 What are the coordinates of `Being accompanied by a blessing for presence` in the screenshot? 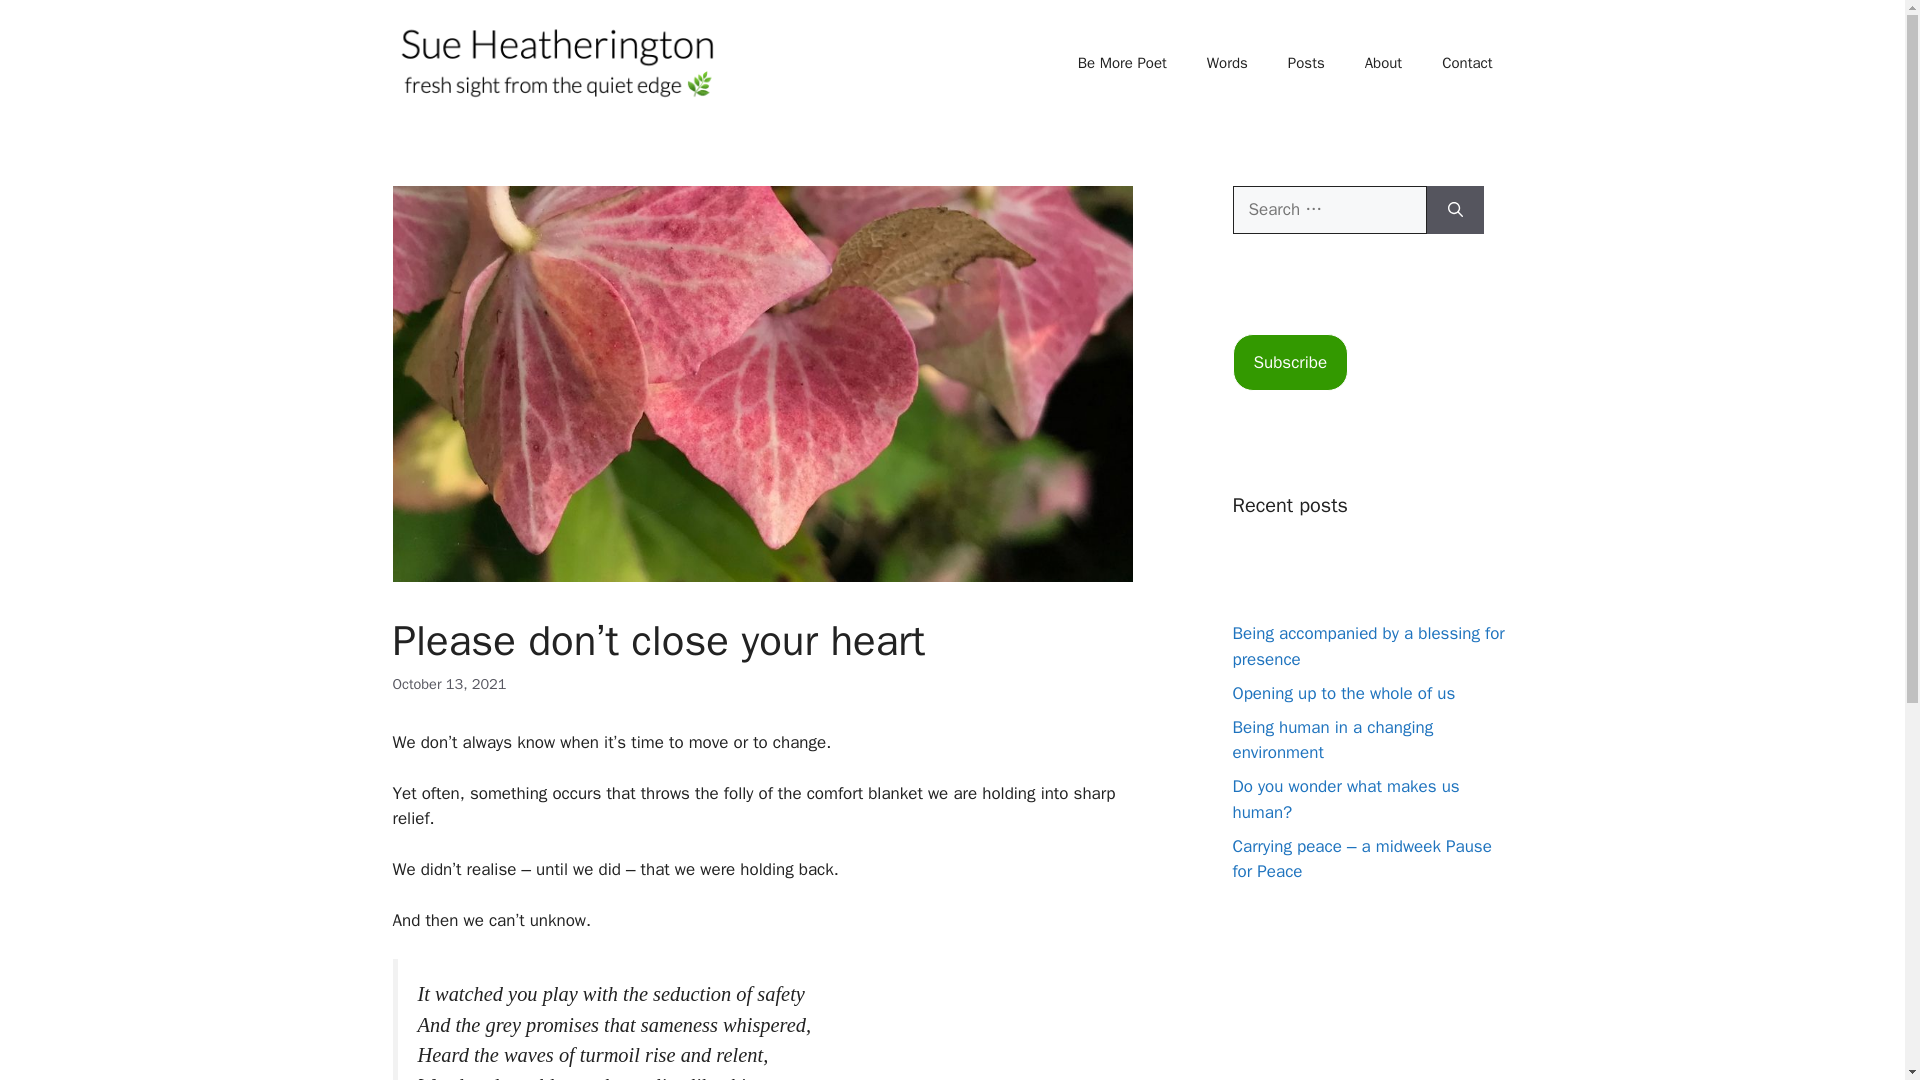 It's located at (1368, 646).